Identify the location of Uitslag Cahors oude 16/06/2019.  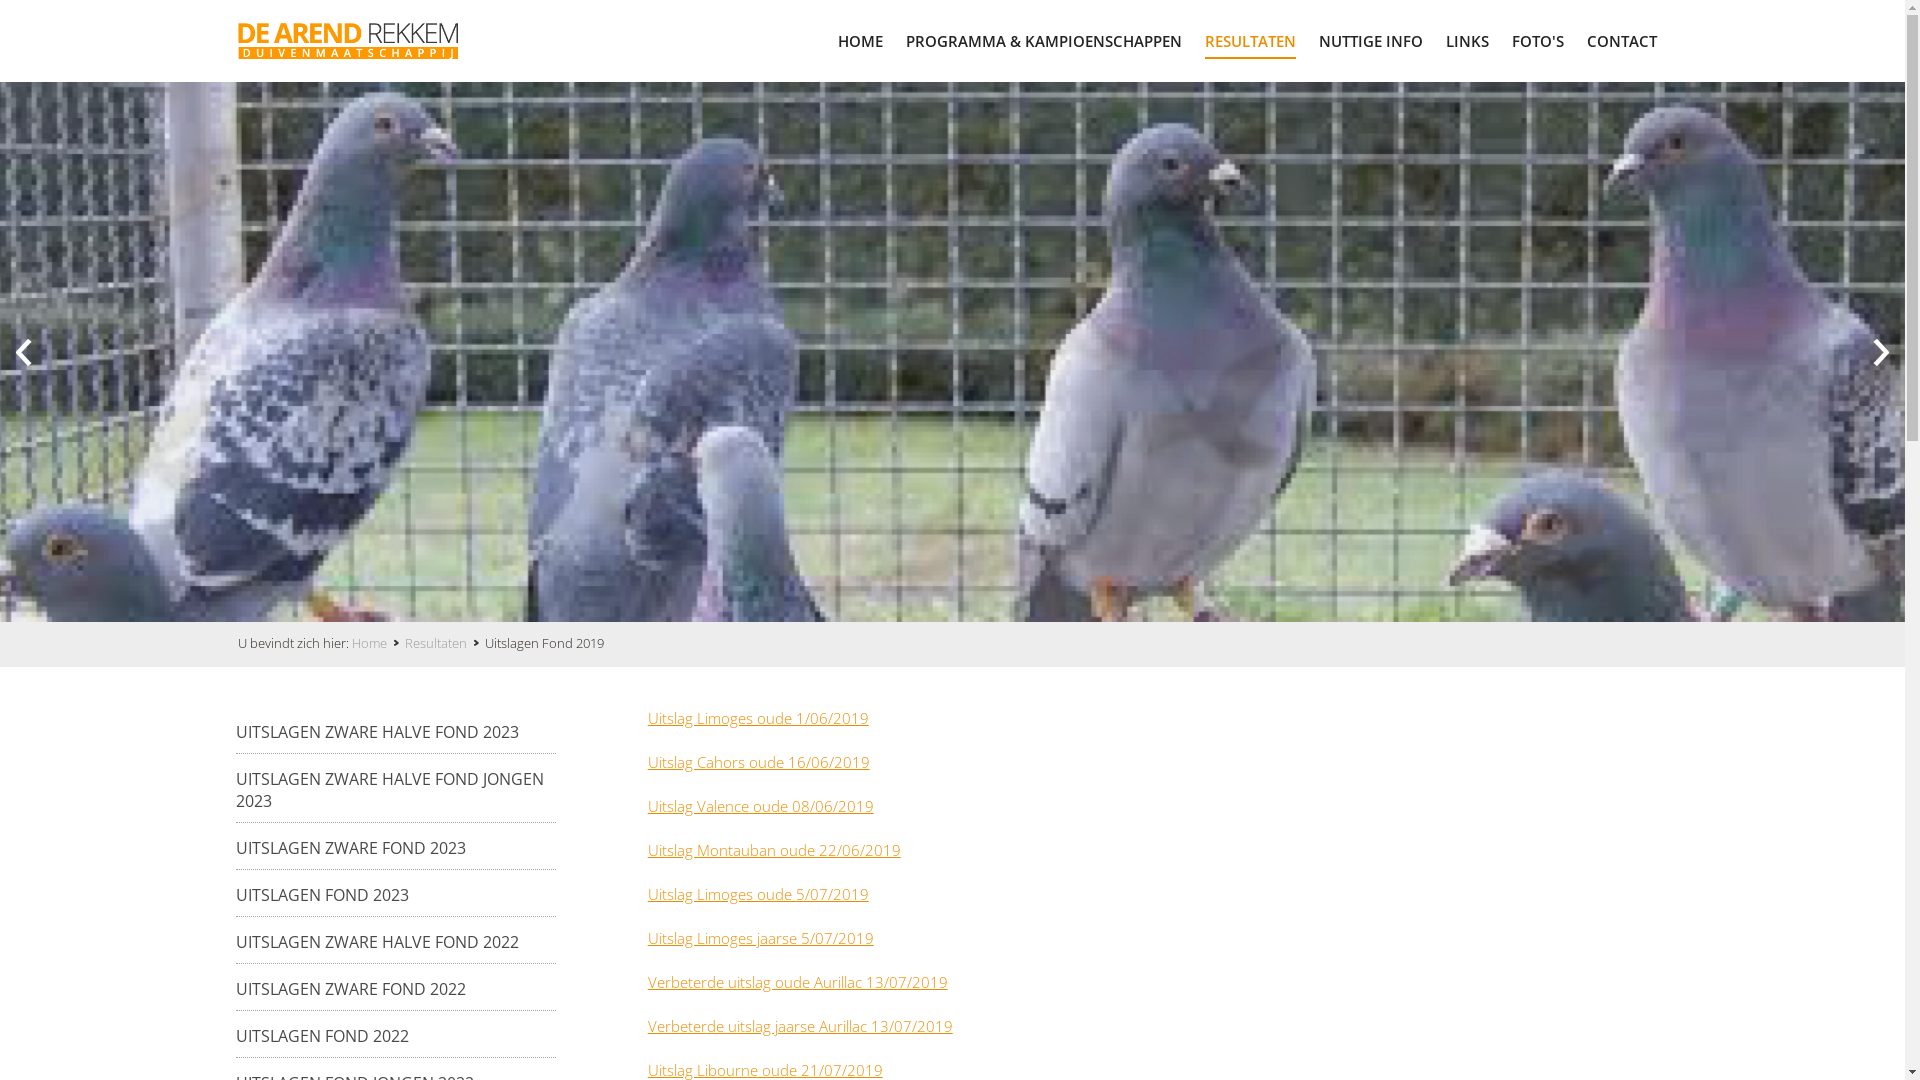
(759, 762).